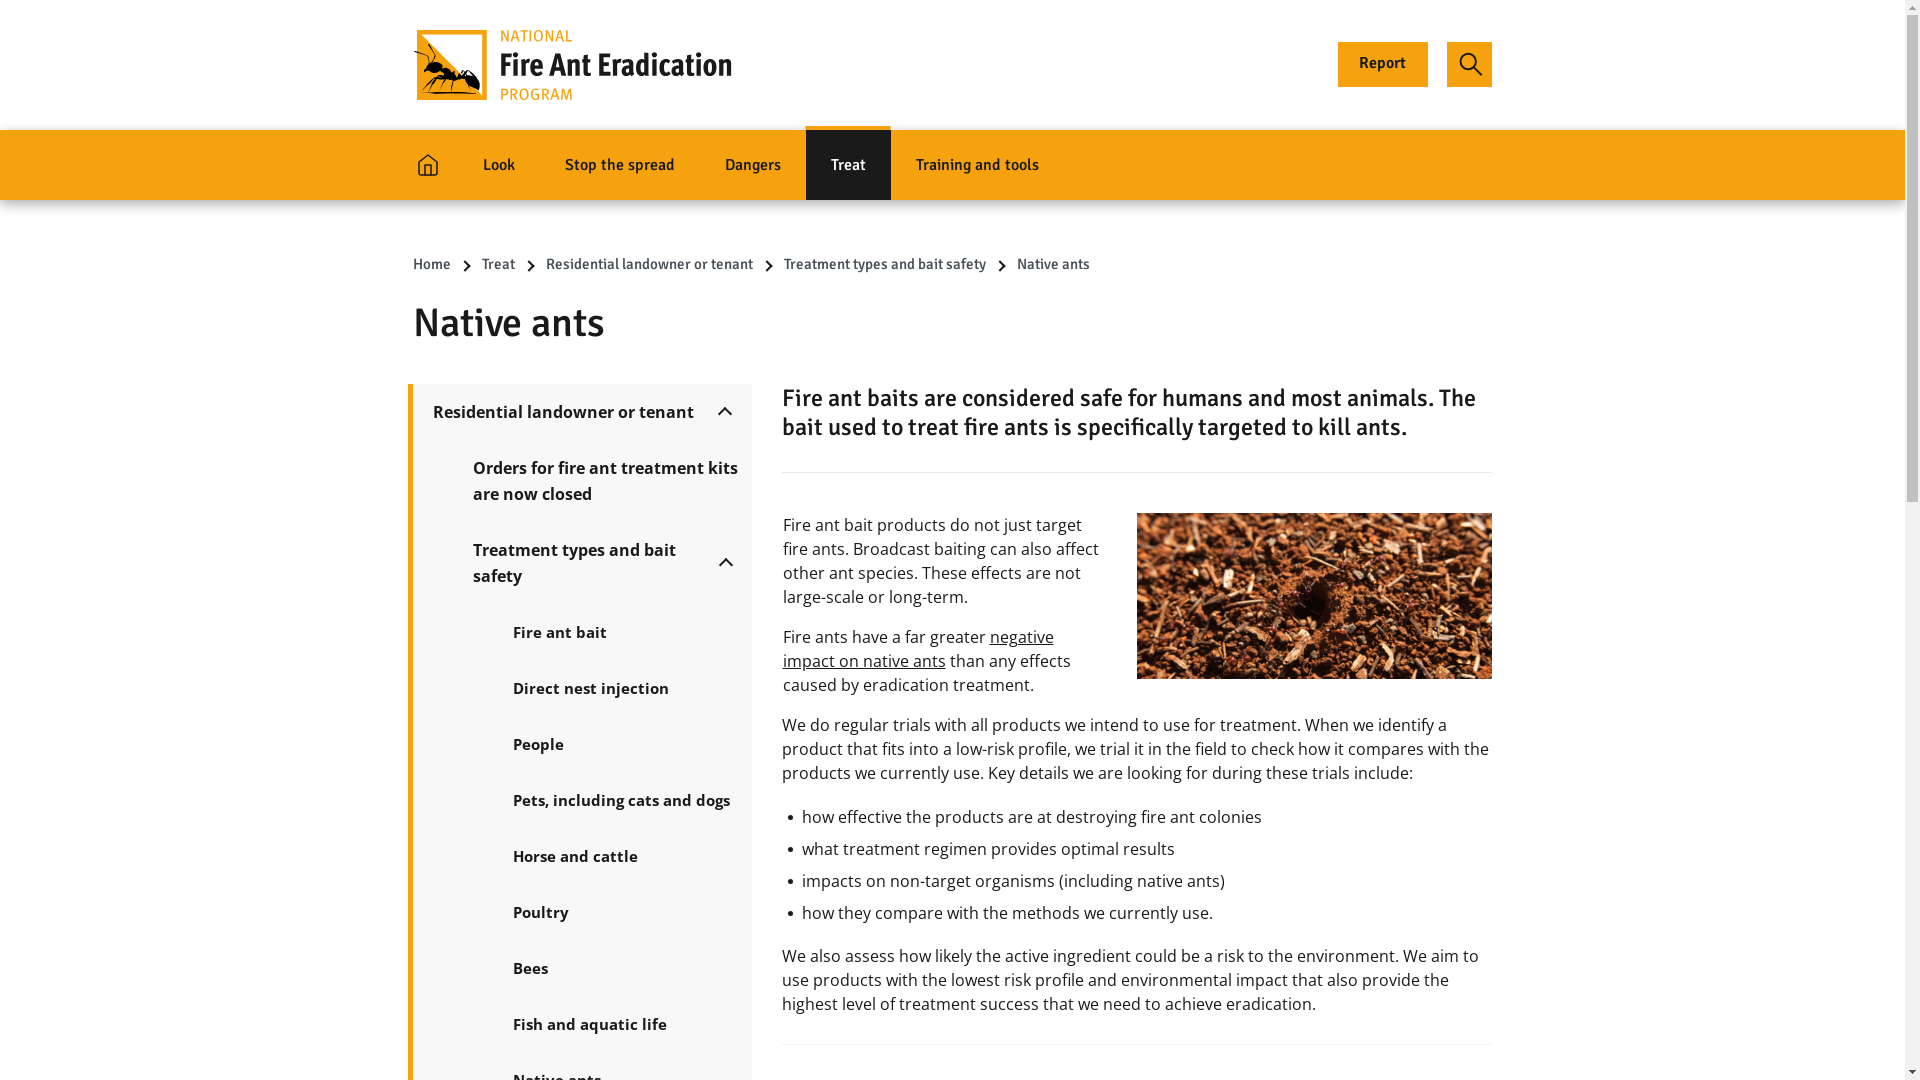 This screenshot has width=1920, height=1080. Describe the element at coordinates (602, 481) in the screenshot. I see `Orders for fire ant treatment kits are now closed` at that location.